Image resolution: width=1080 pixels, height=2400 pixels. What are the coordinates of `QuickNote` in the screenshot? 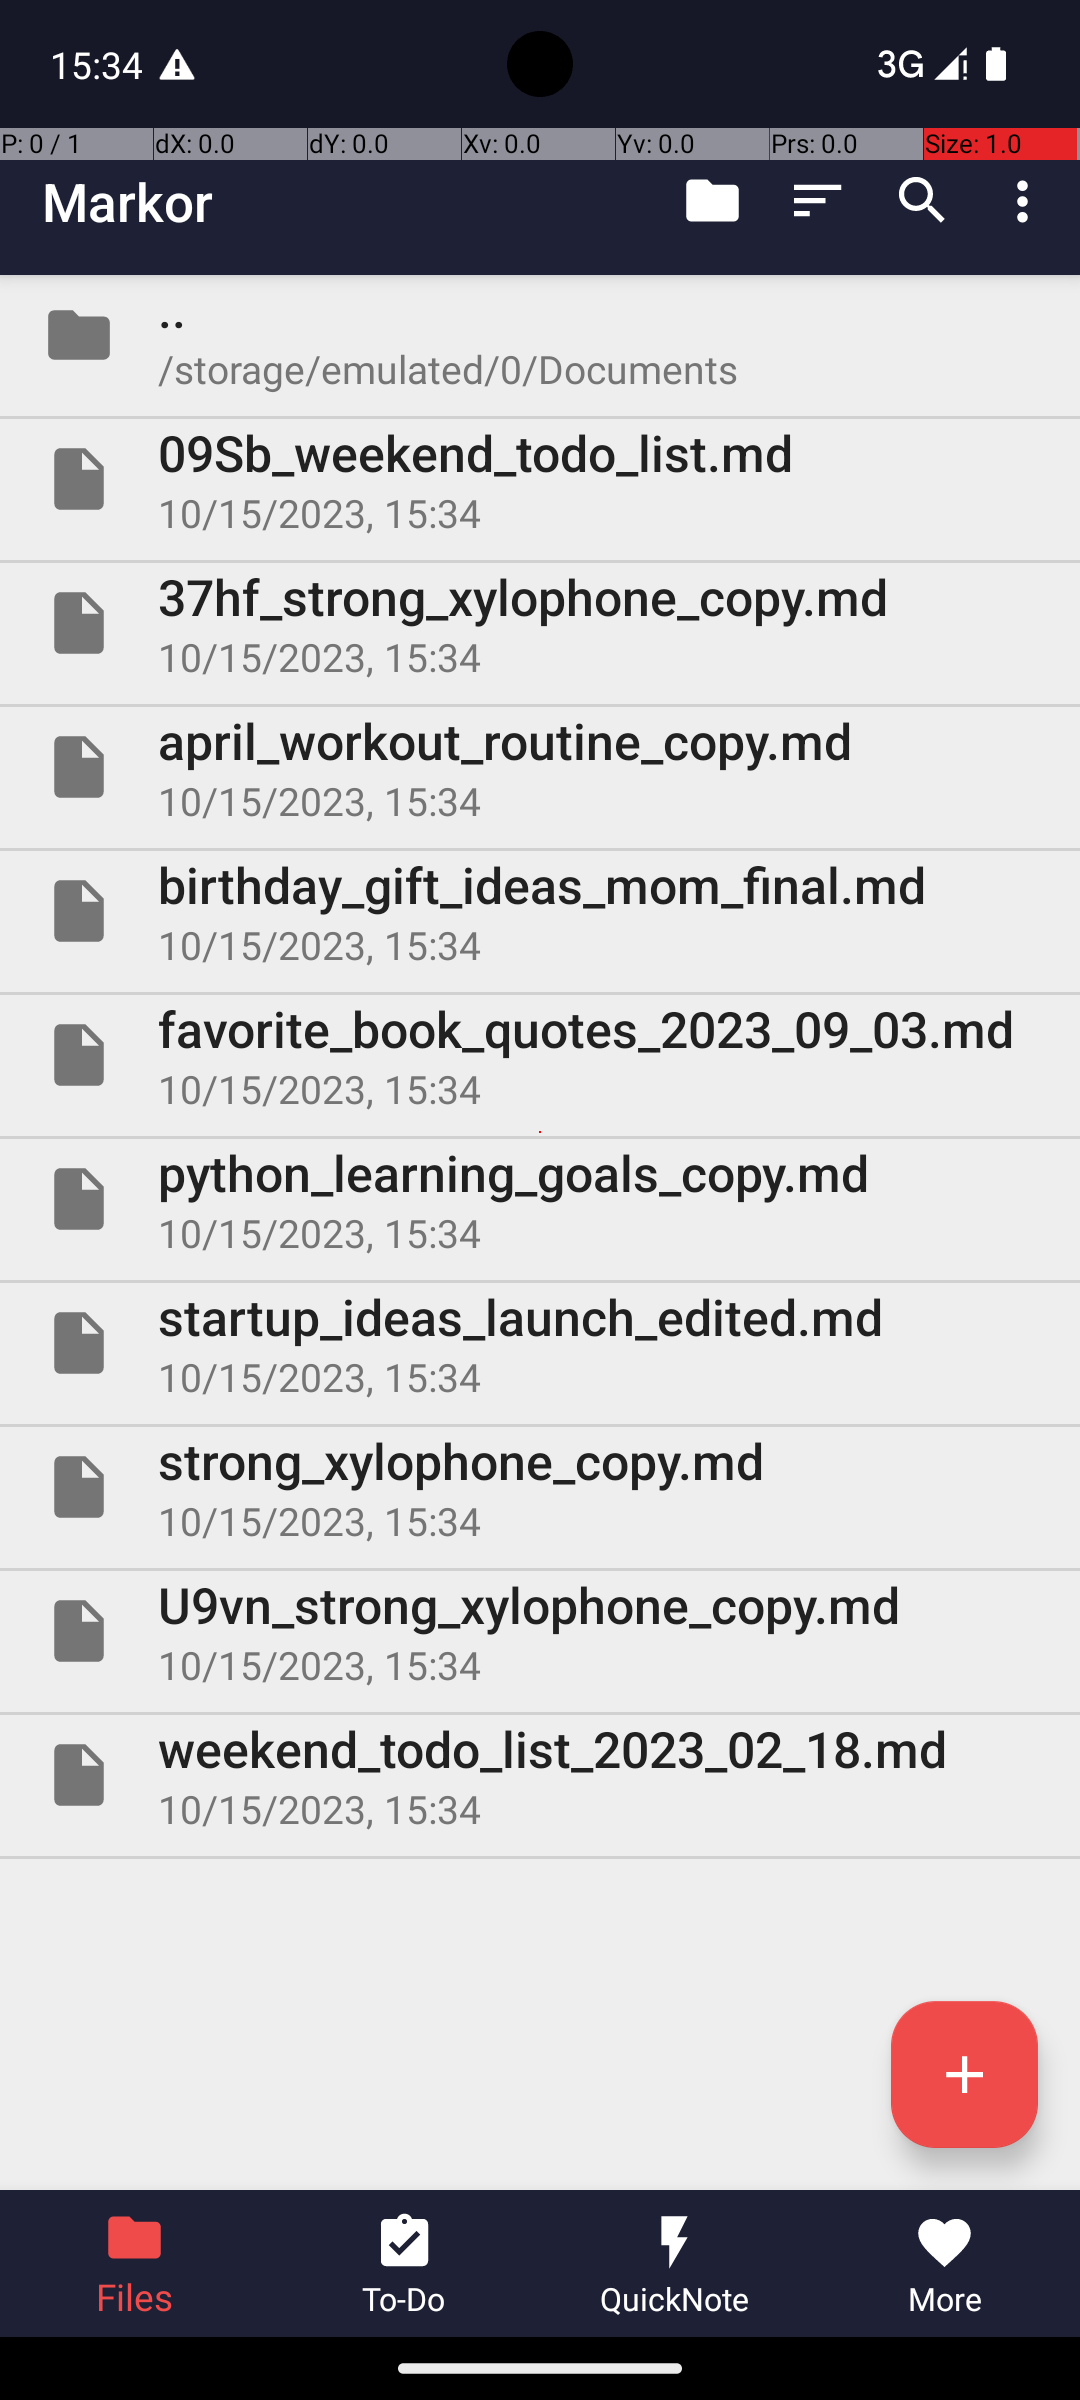 It's located at (675, 2264).